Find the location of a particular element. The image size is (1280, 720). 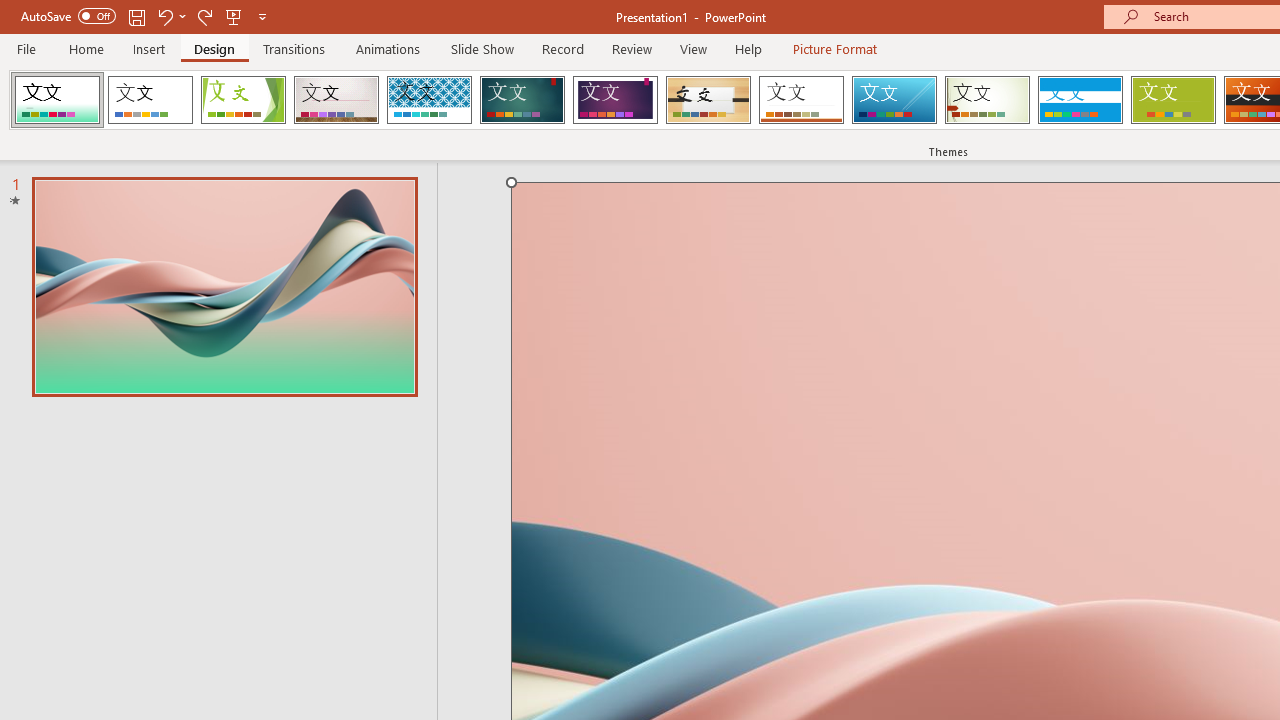

Banded is located at coordinates (1080, 100).